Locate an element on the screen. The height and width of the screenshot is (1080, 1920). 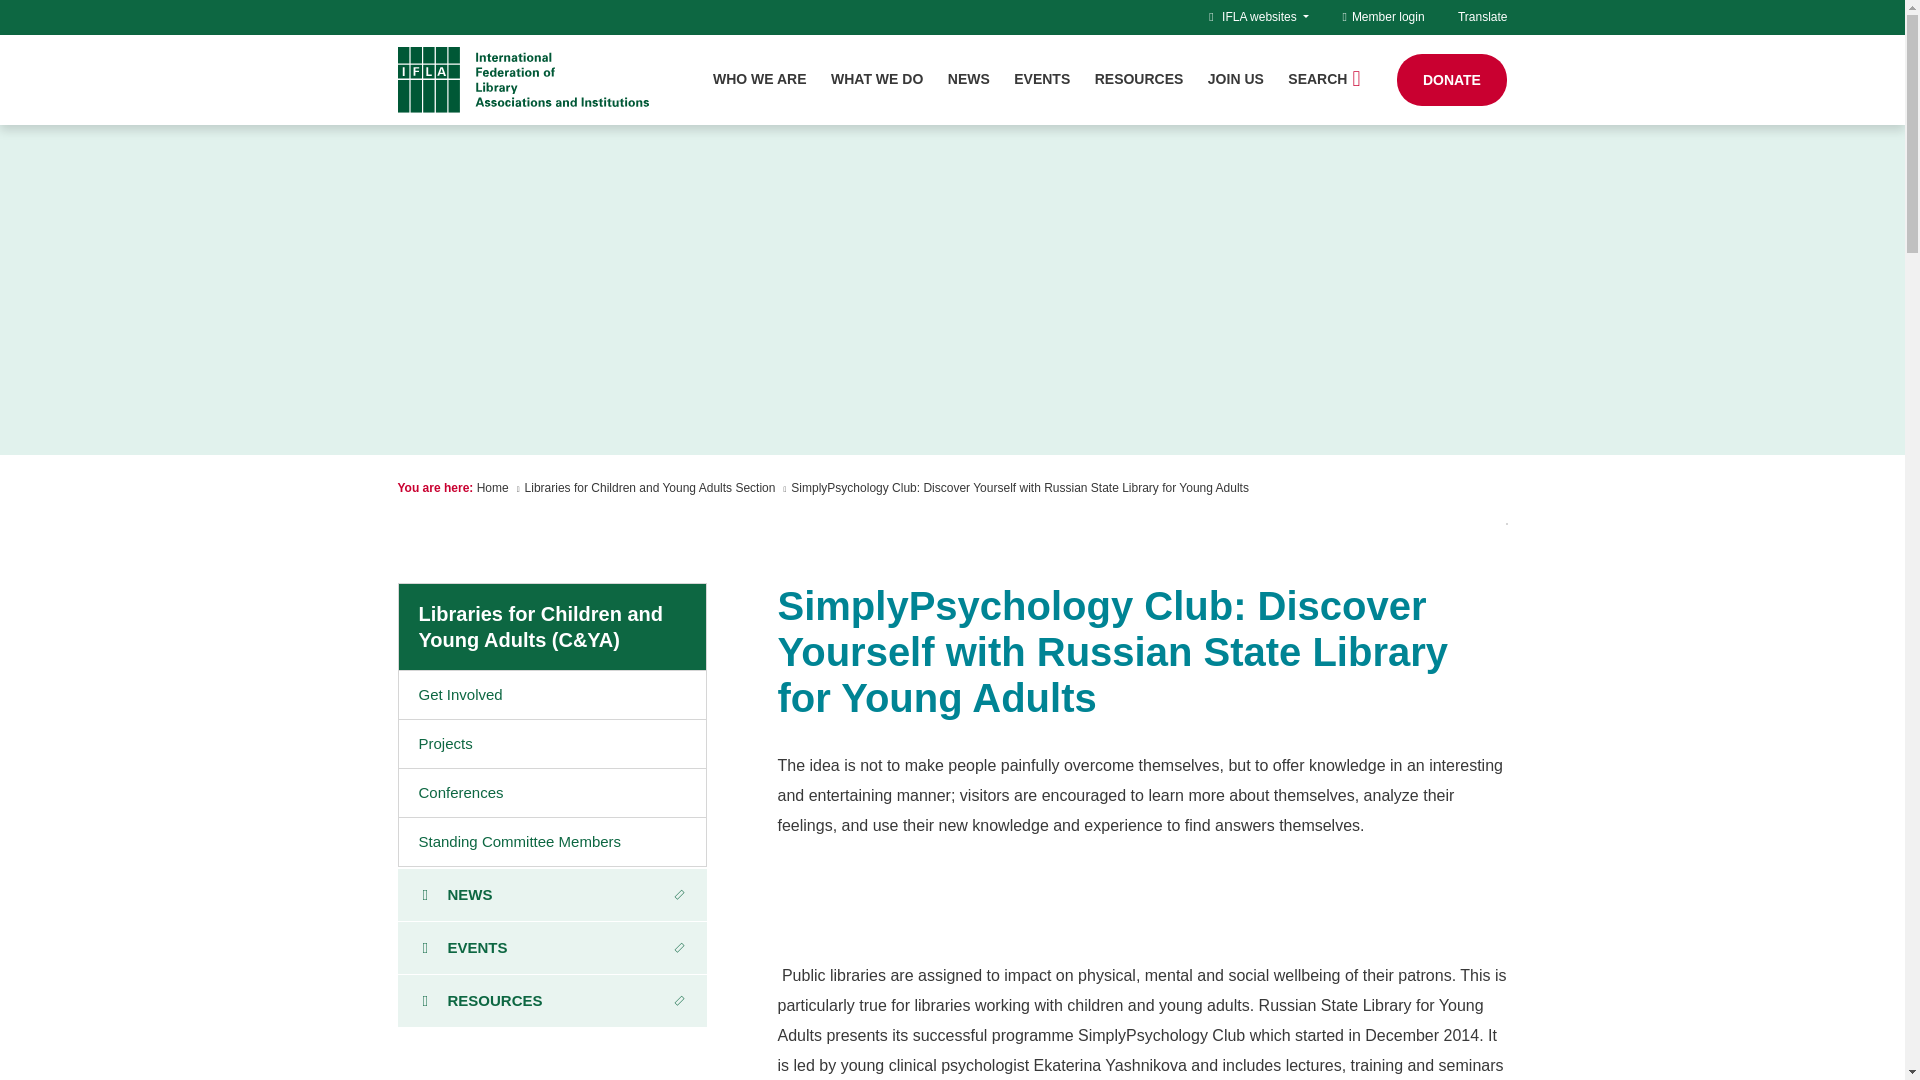
Translate is located at coordinates (1482, 16).